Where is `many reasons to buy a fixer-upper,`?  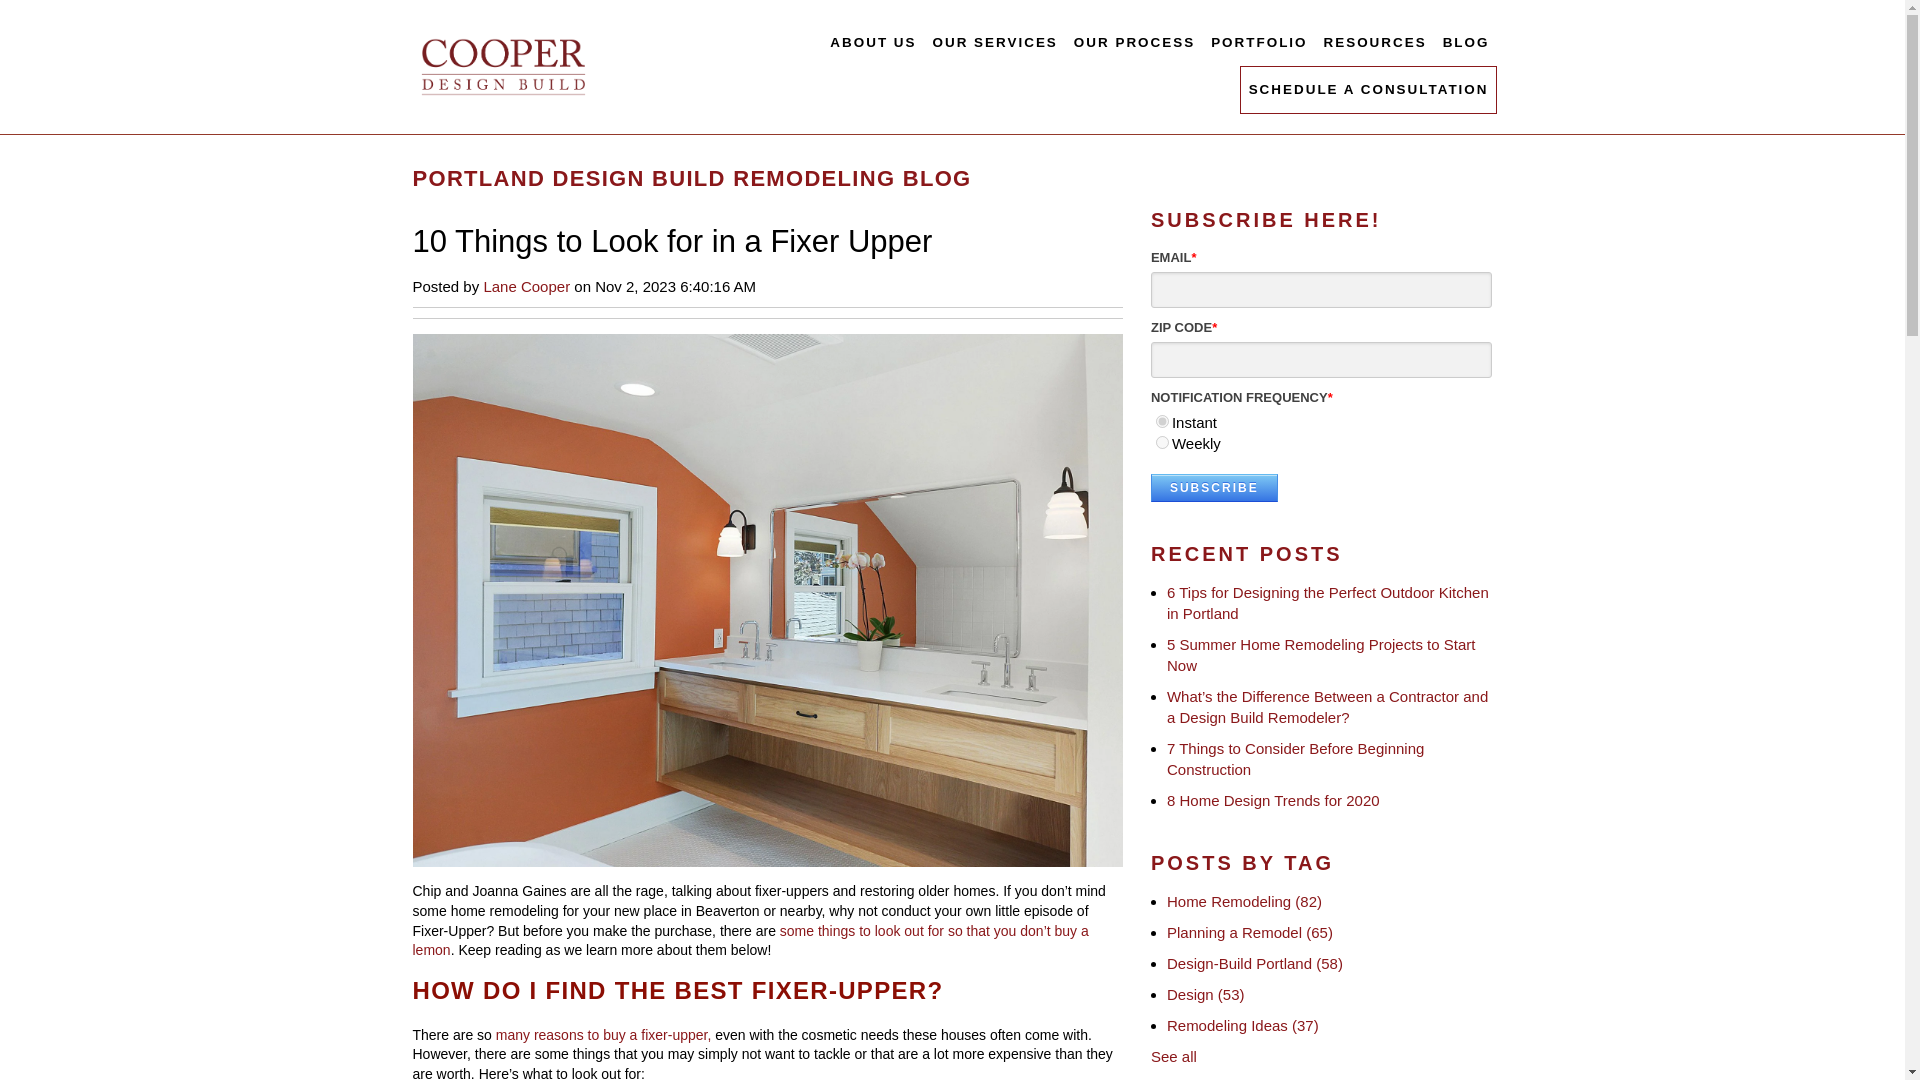
many reasons to buy a fixer-upper, is located at coordinates (604, 1035).